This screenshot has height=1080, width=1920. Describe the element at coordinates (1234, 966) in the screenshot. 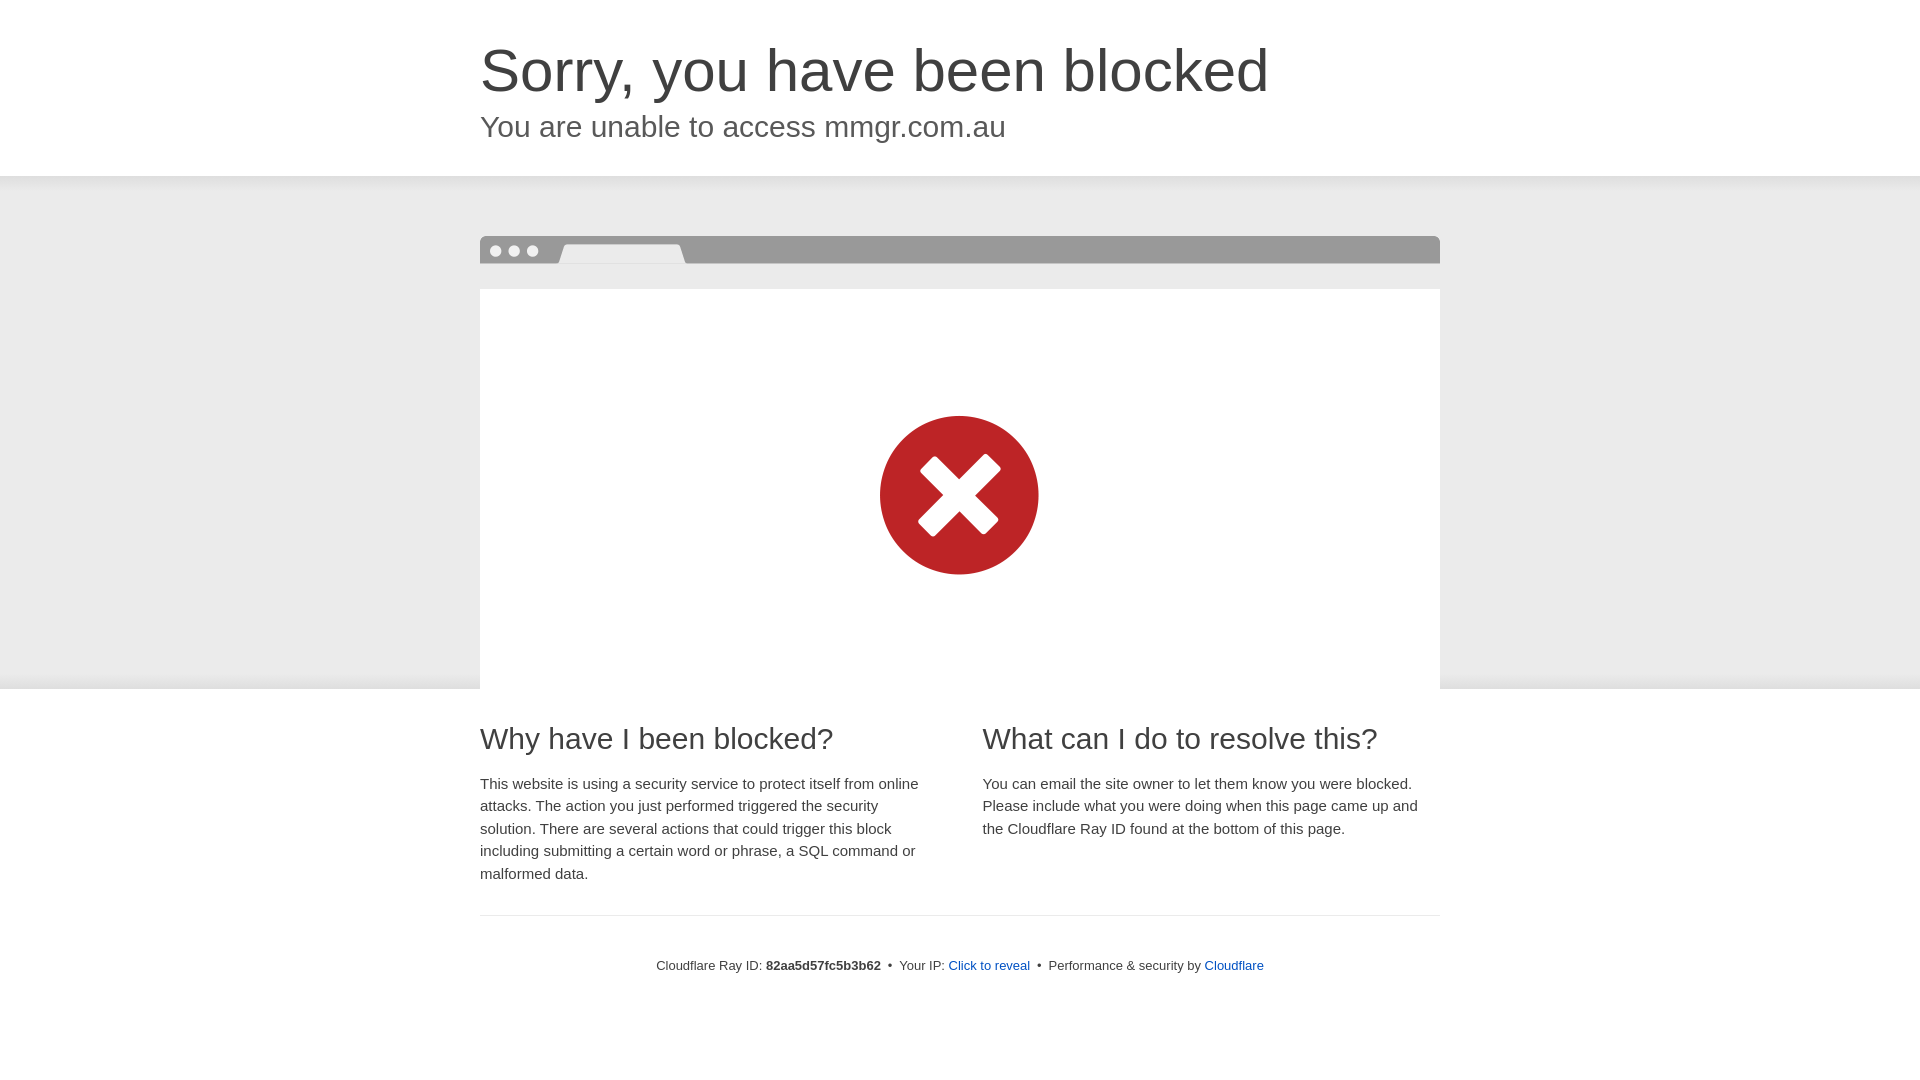

I see `Cloudflare` at that location.